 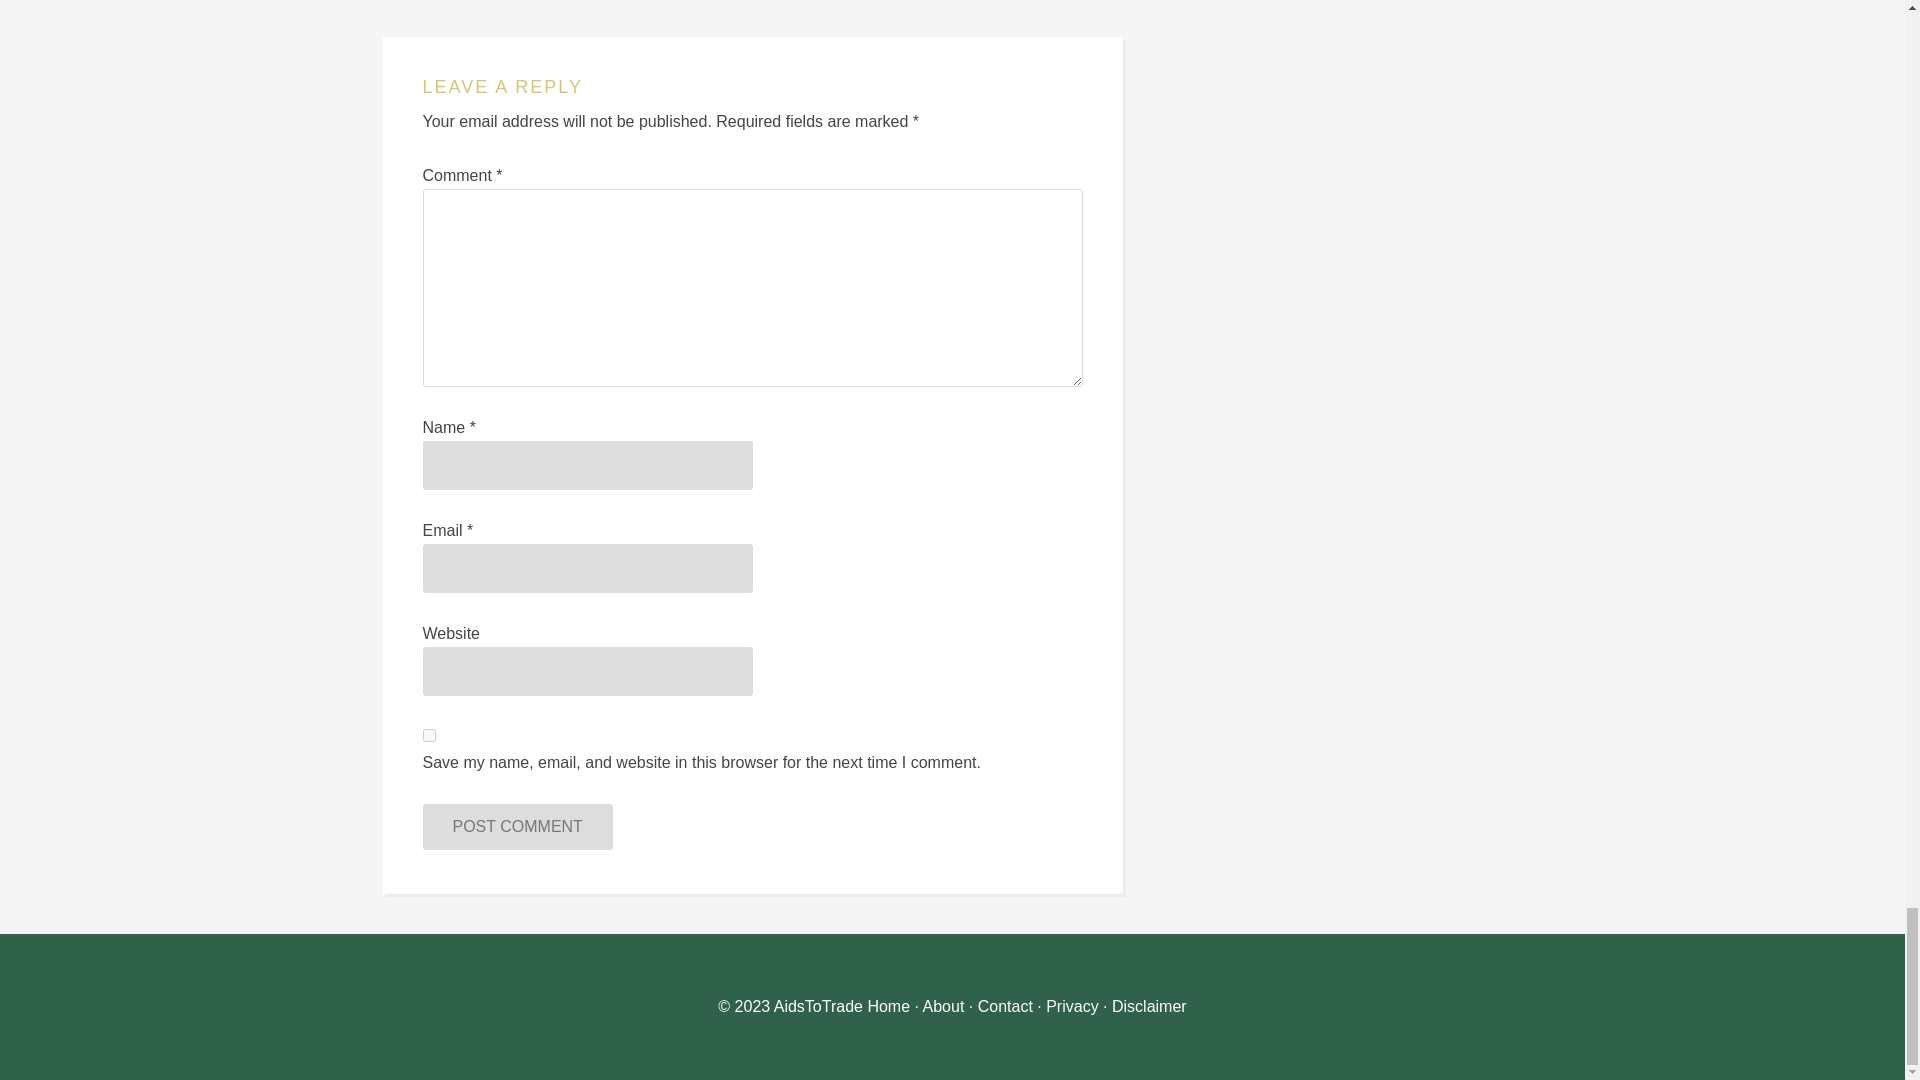 What do you see at coordinates (888, 1006) in the screenshot?
I see `Home` at bounding box center [888, 1006].